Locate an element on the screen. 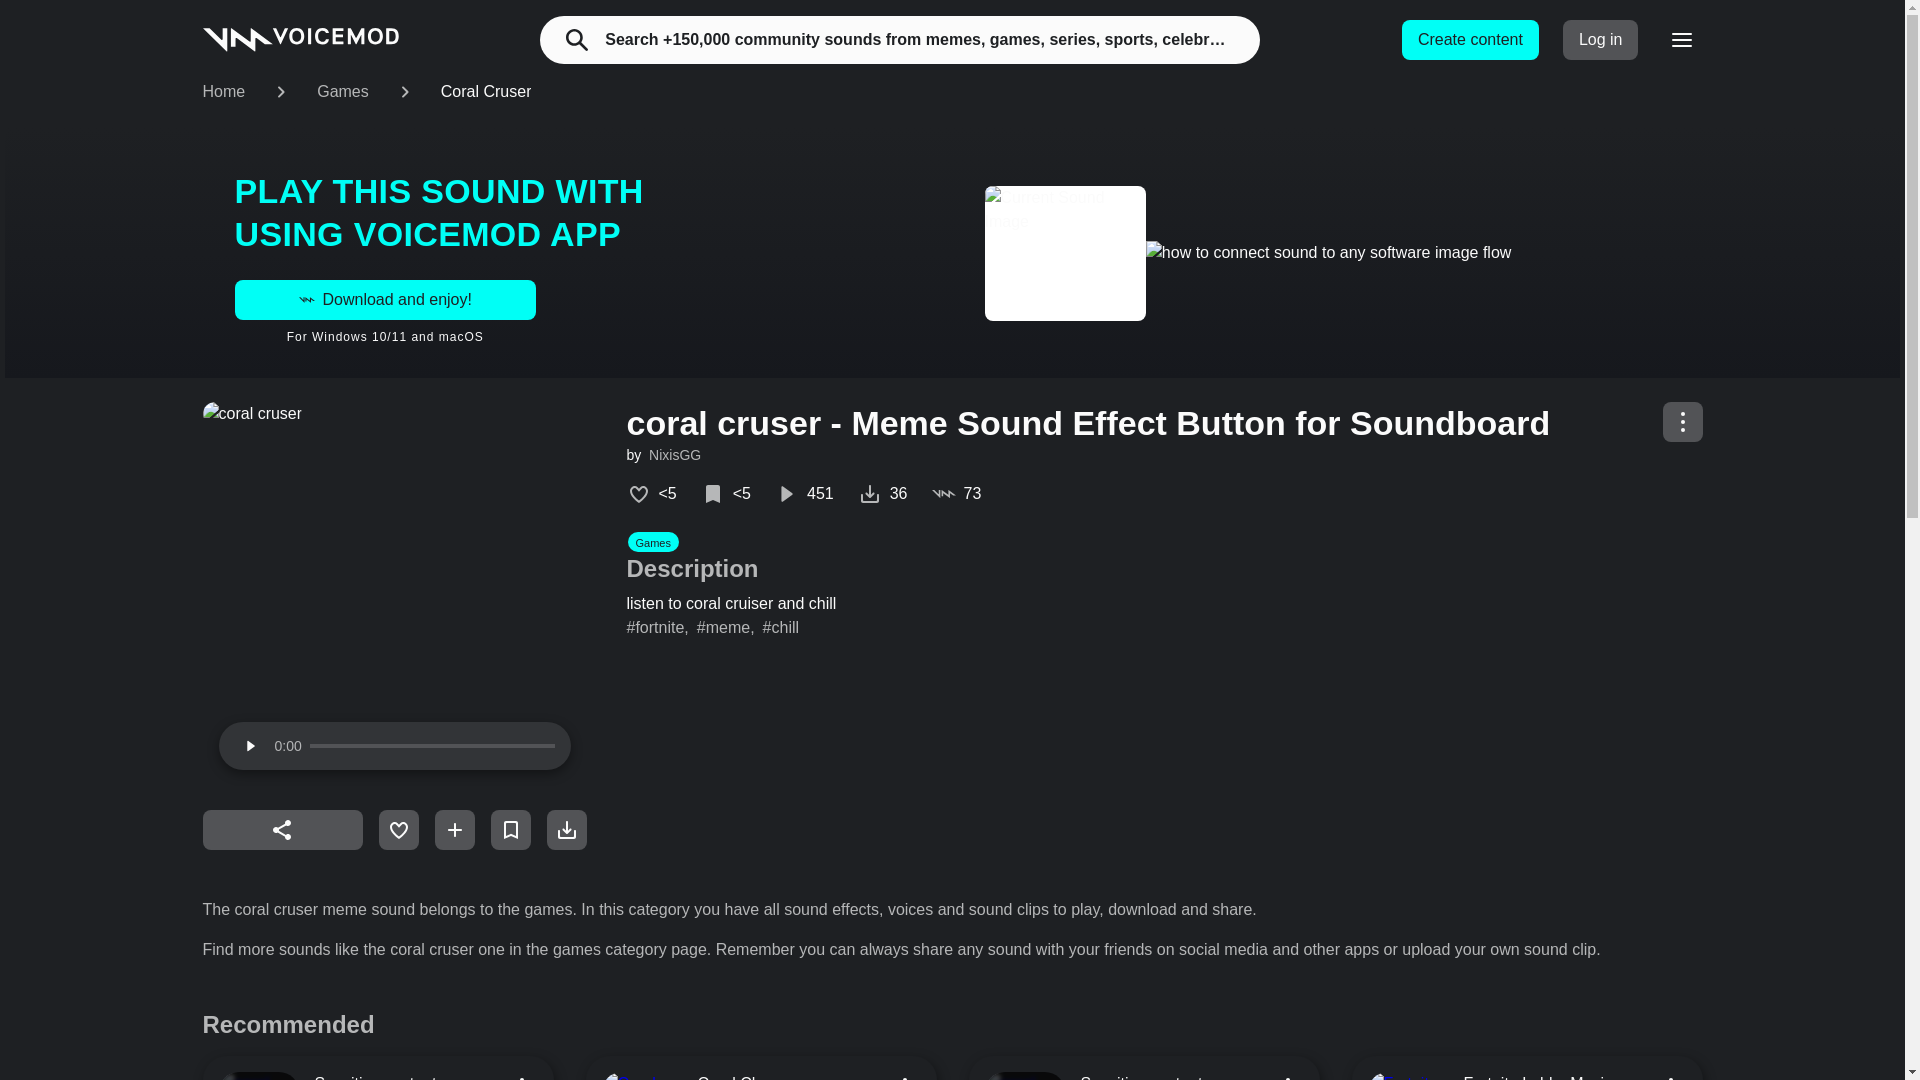  0 is located at coordinates (432, 746).